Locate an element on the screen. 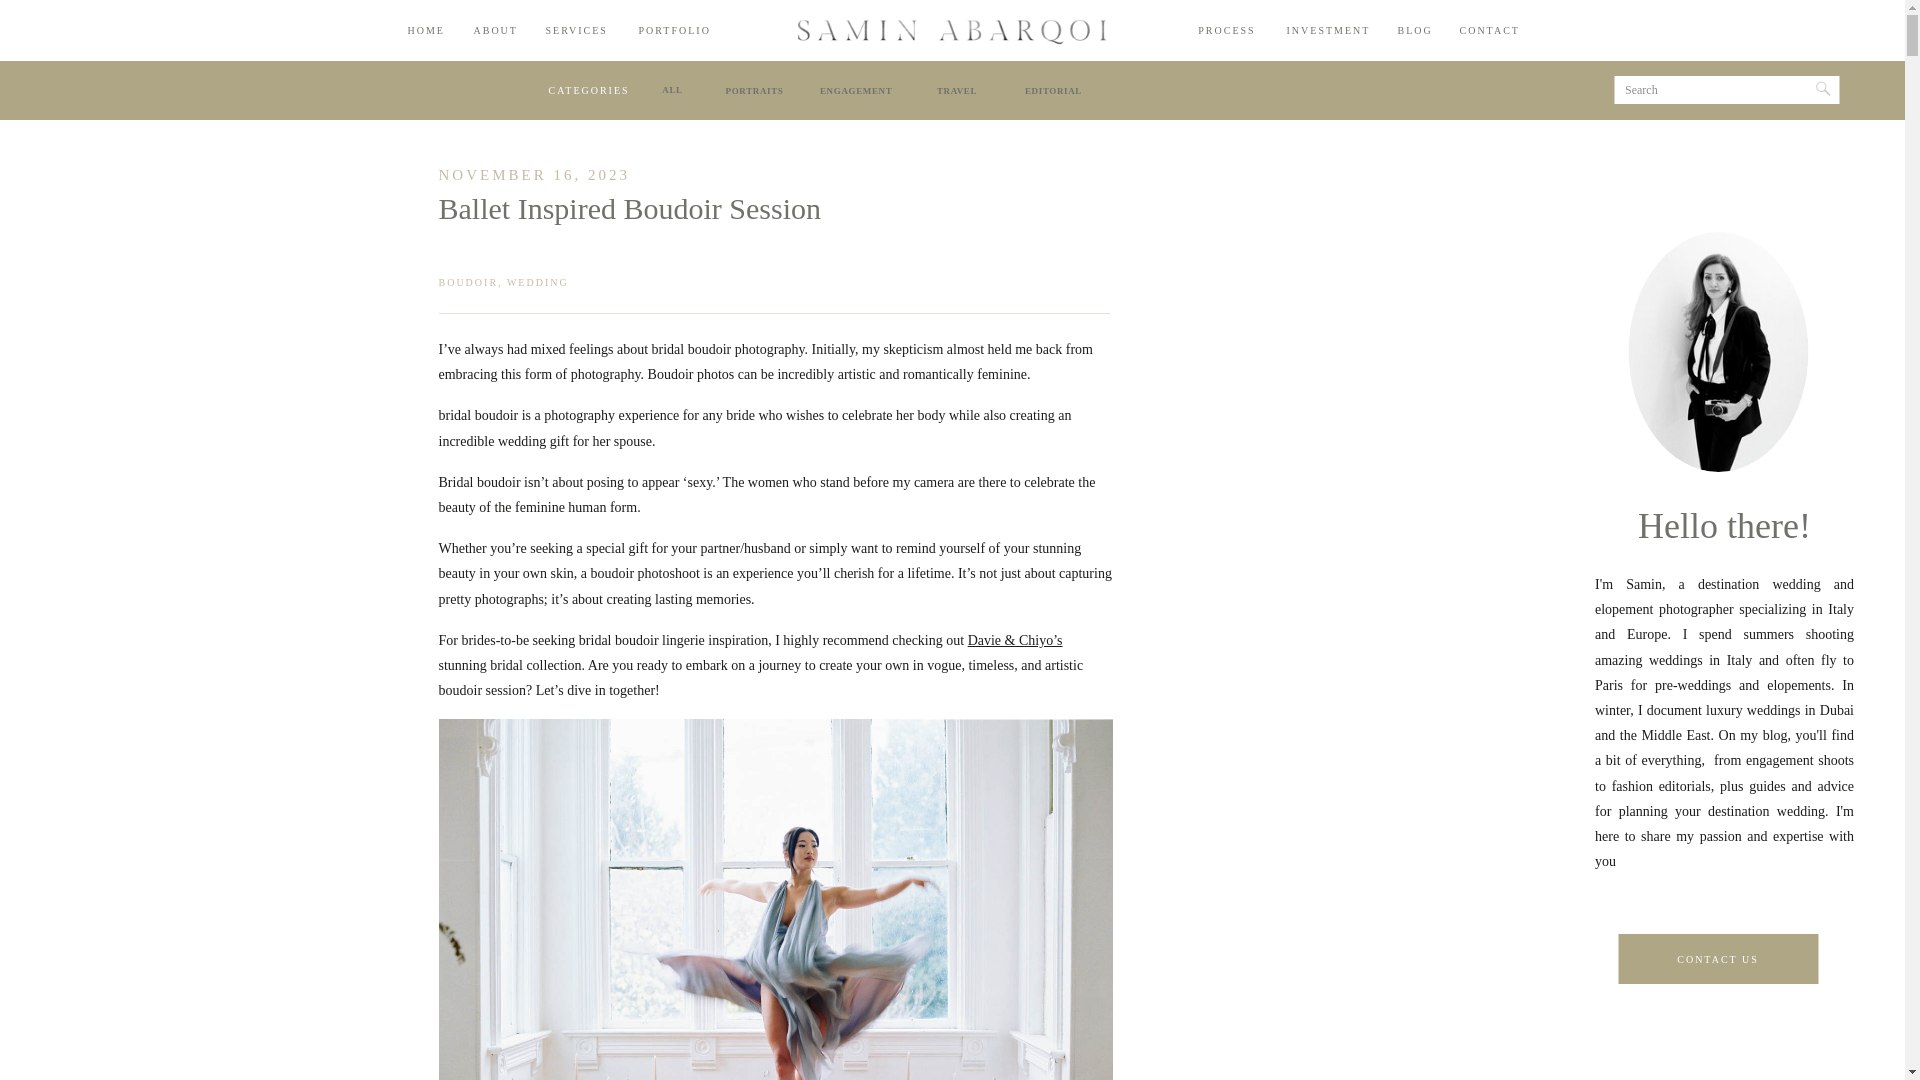 The width and height of the screenshot is (1920, 1080). ABOUT is located at coordinates (495, 30).